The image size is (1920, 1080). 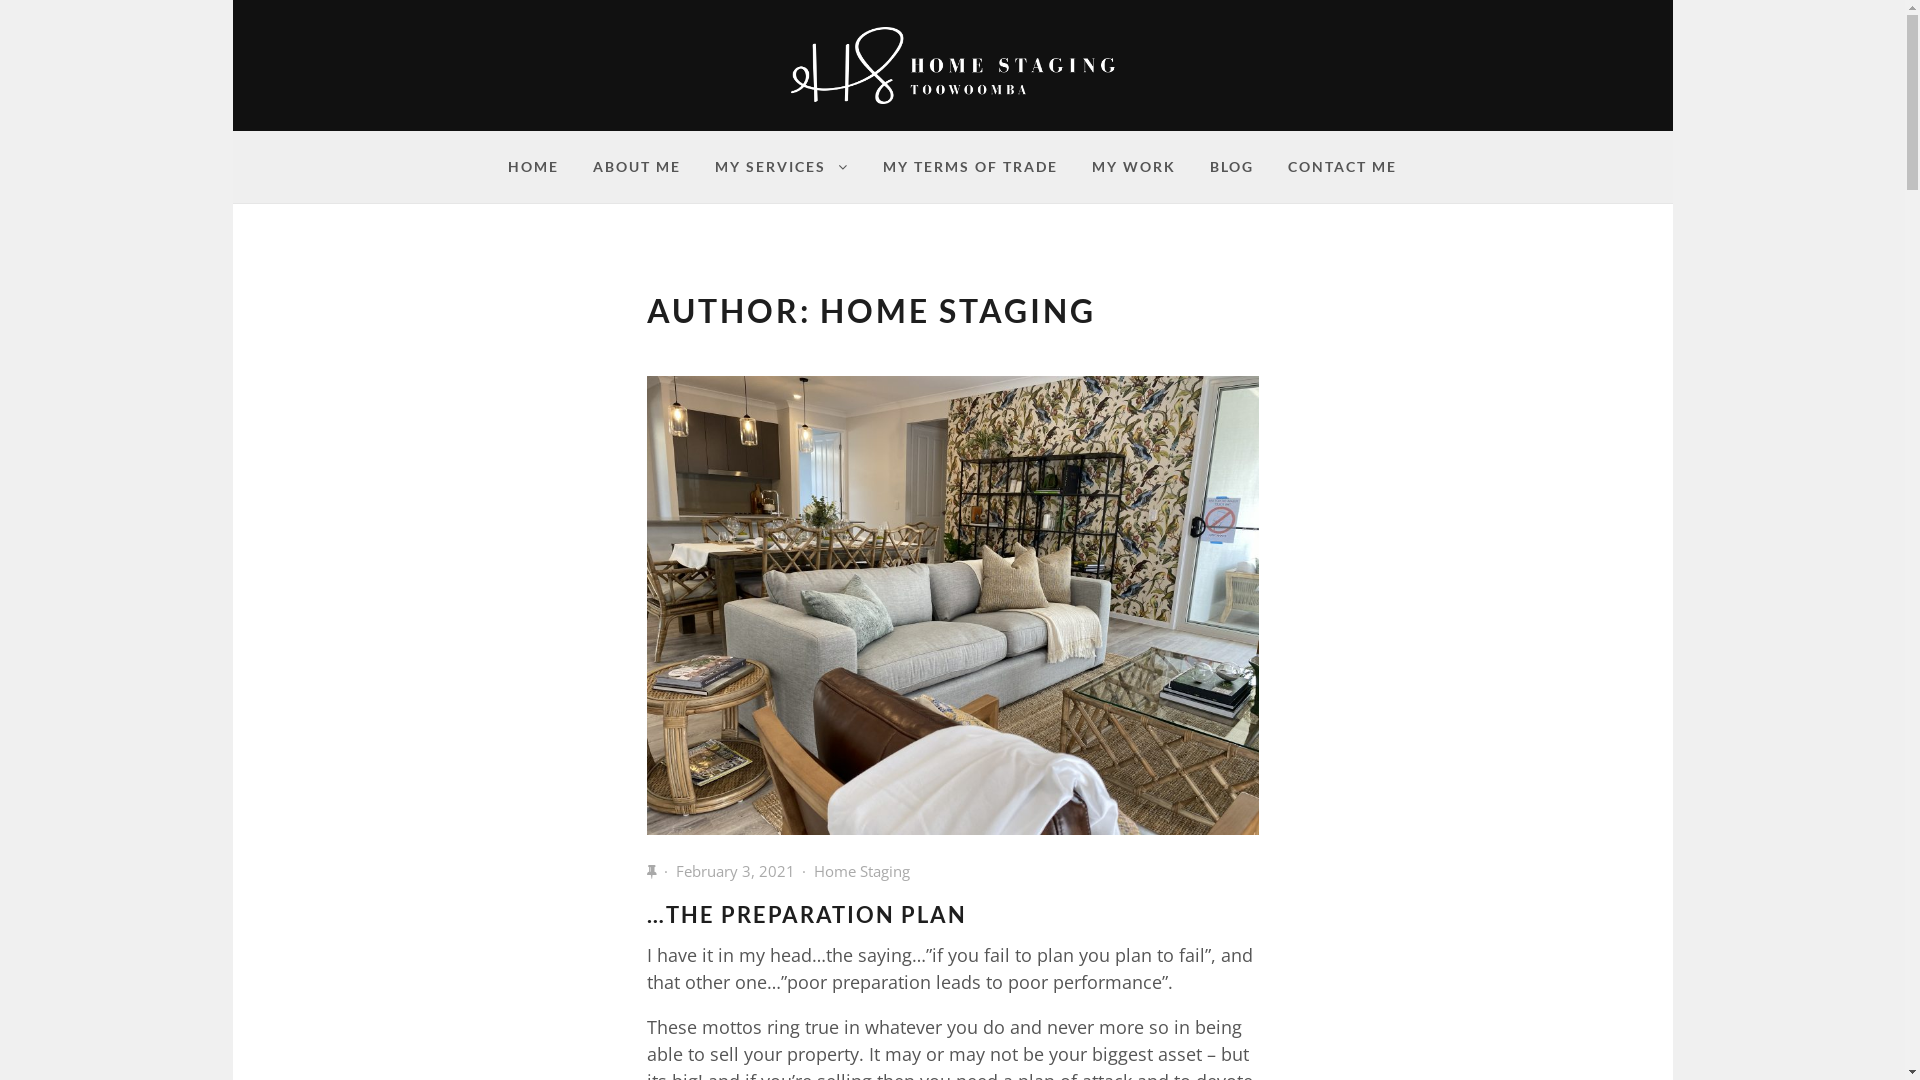 What do you see at coordinates (39, 24) in the screenshot?
I see `SKIP TO CONTENT` at bounding box center [39, 24].